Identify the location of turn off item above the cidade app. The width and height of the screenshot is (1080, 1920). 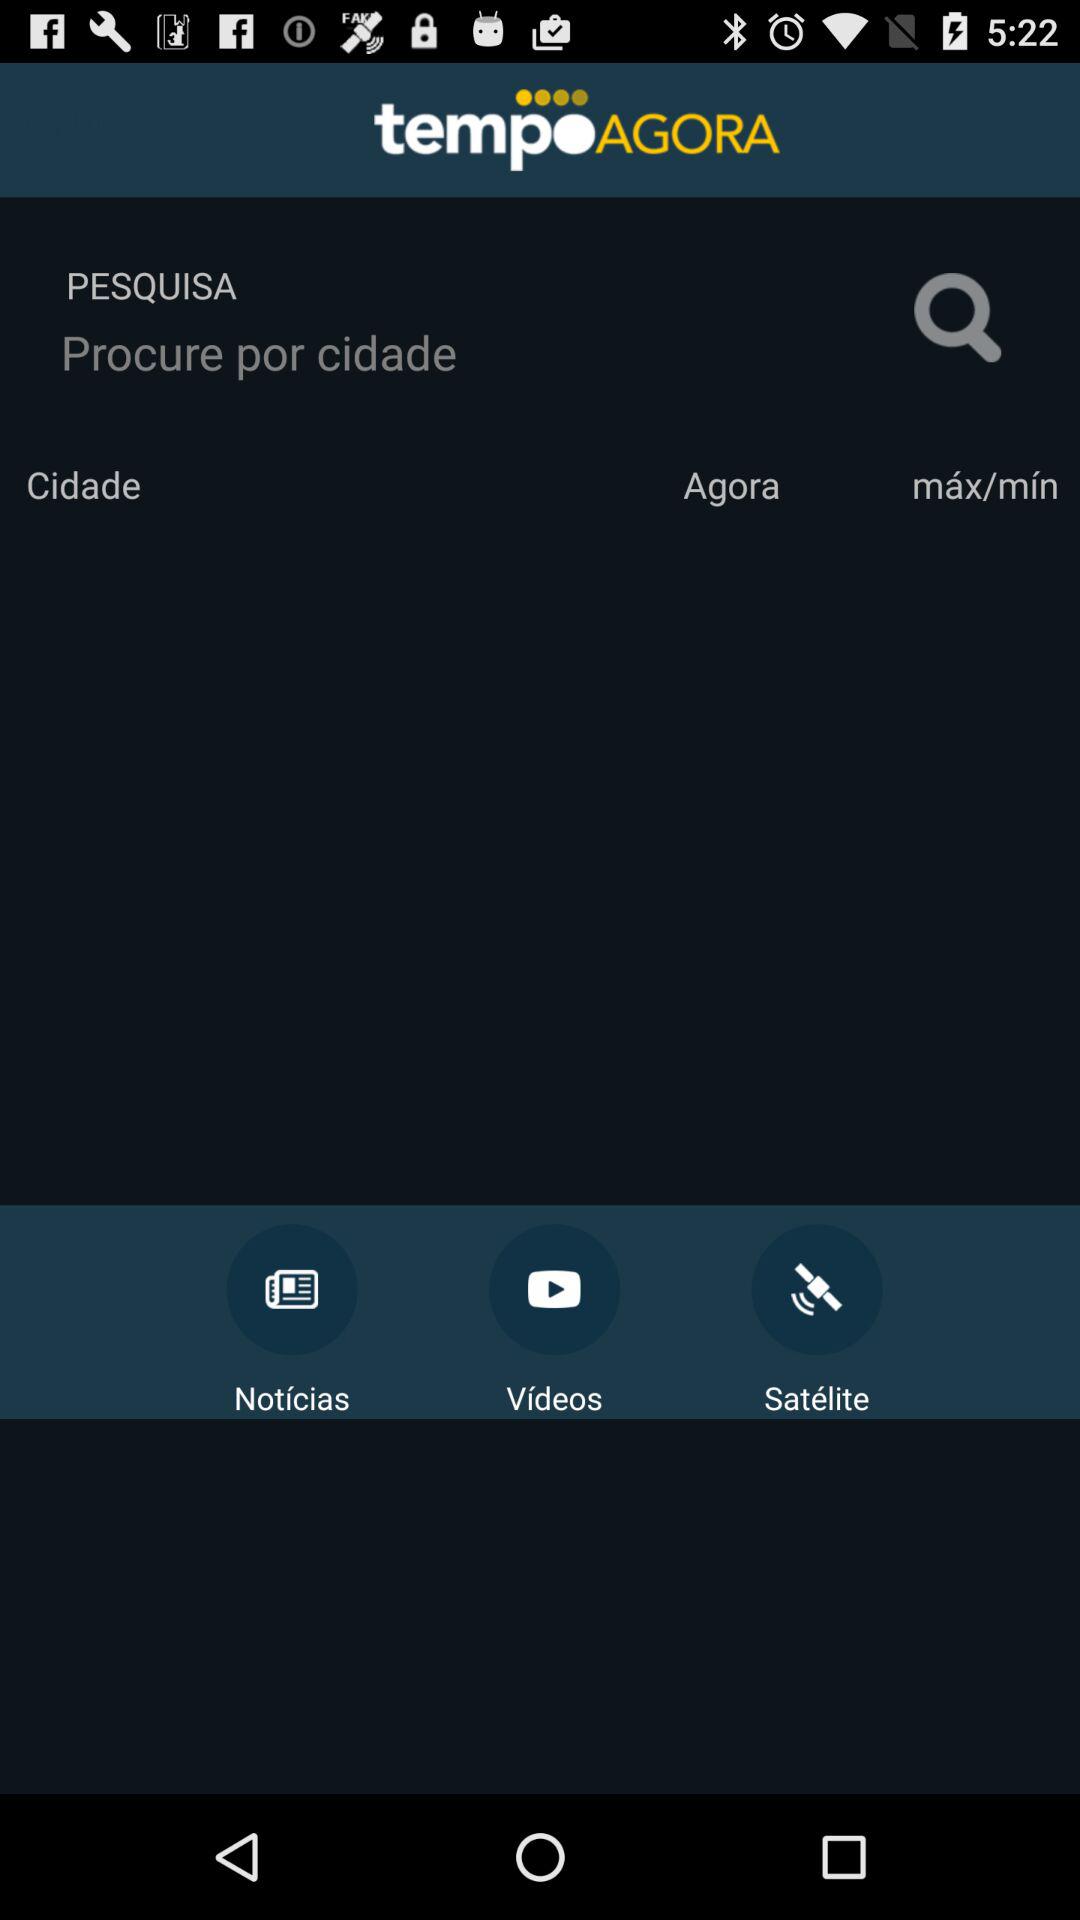
(487, 352).